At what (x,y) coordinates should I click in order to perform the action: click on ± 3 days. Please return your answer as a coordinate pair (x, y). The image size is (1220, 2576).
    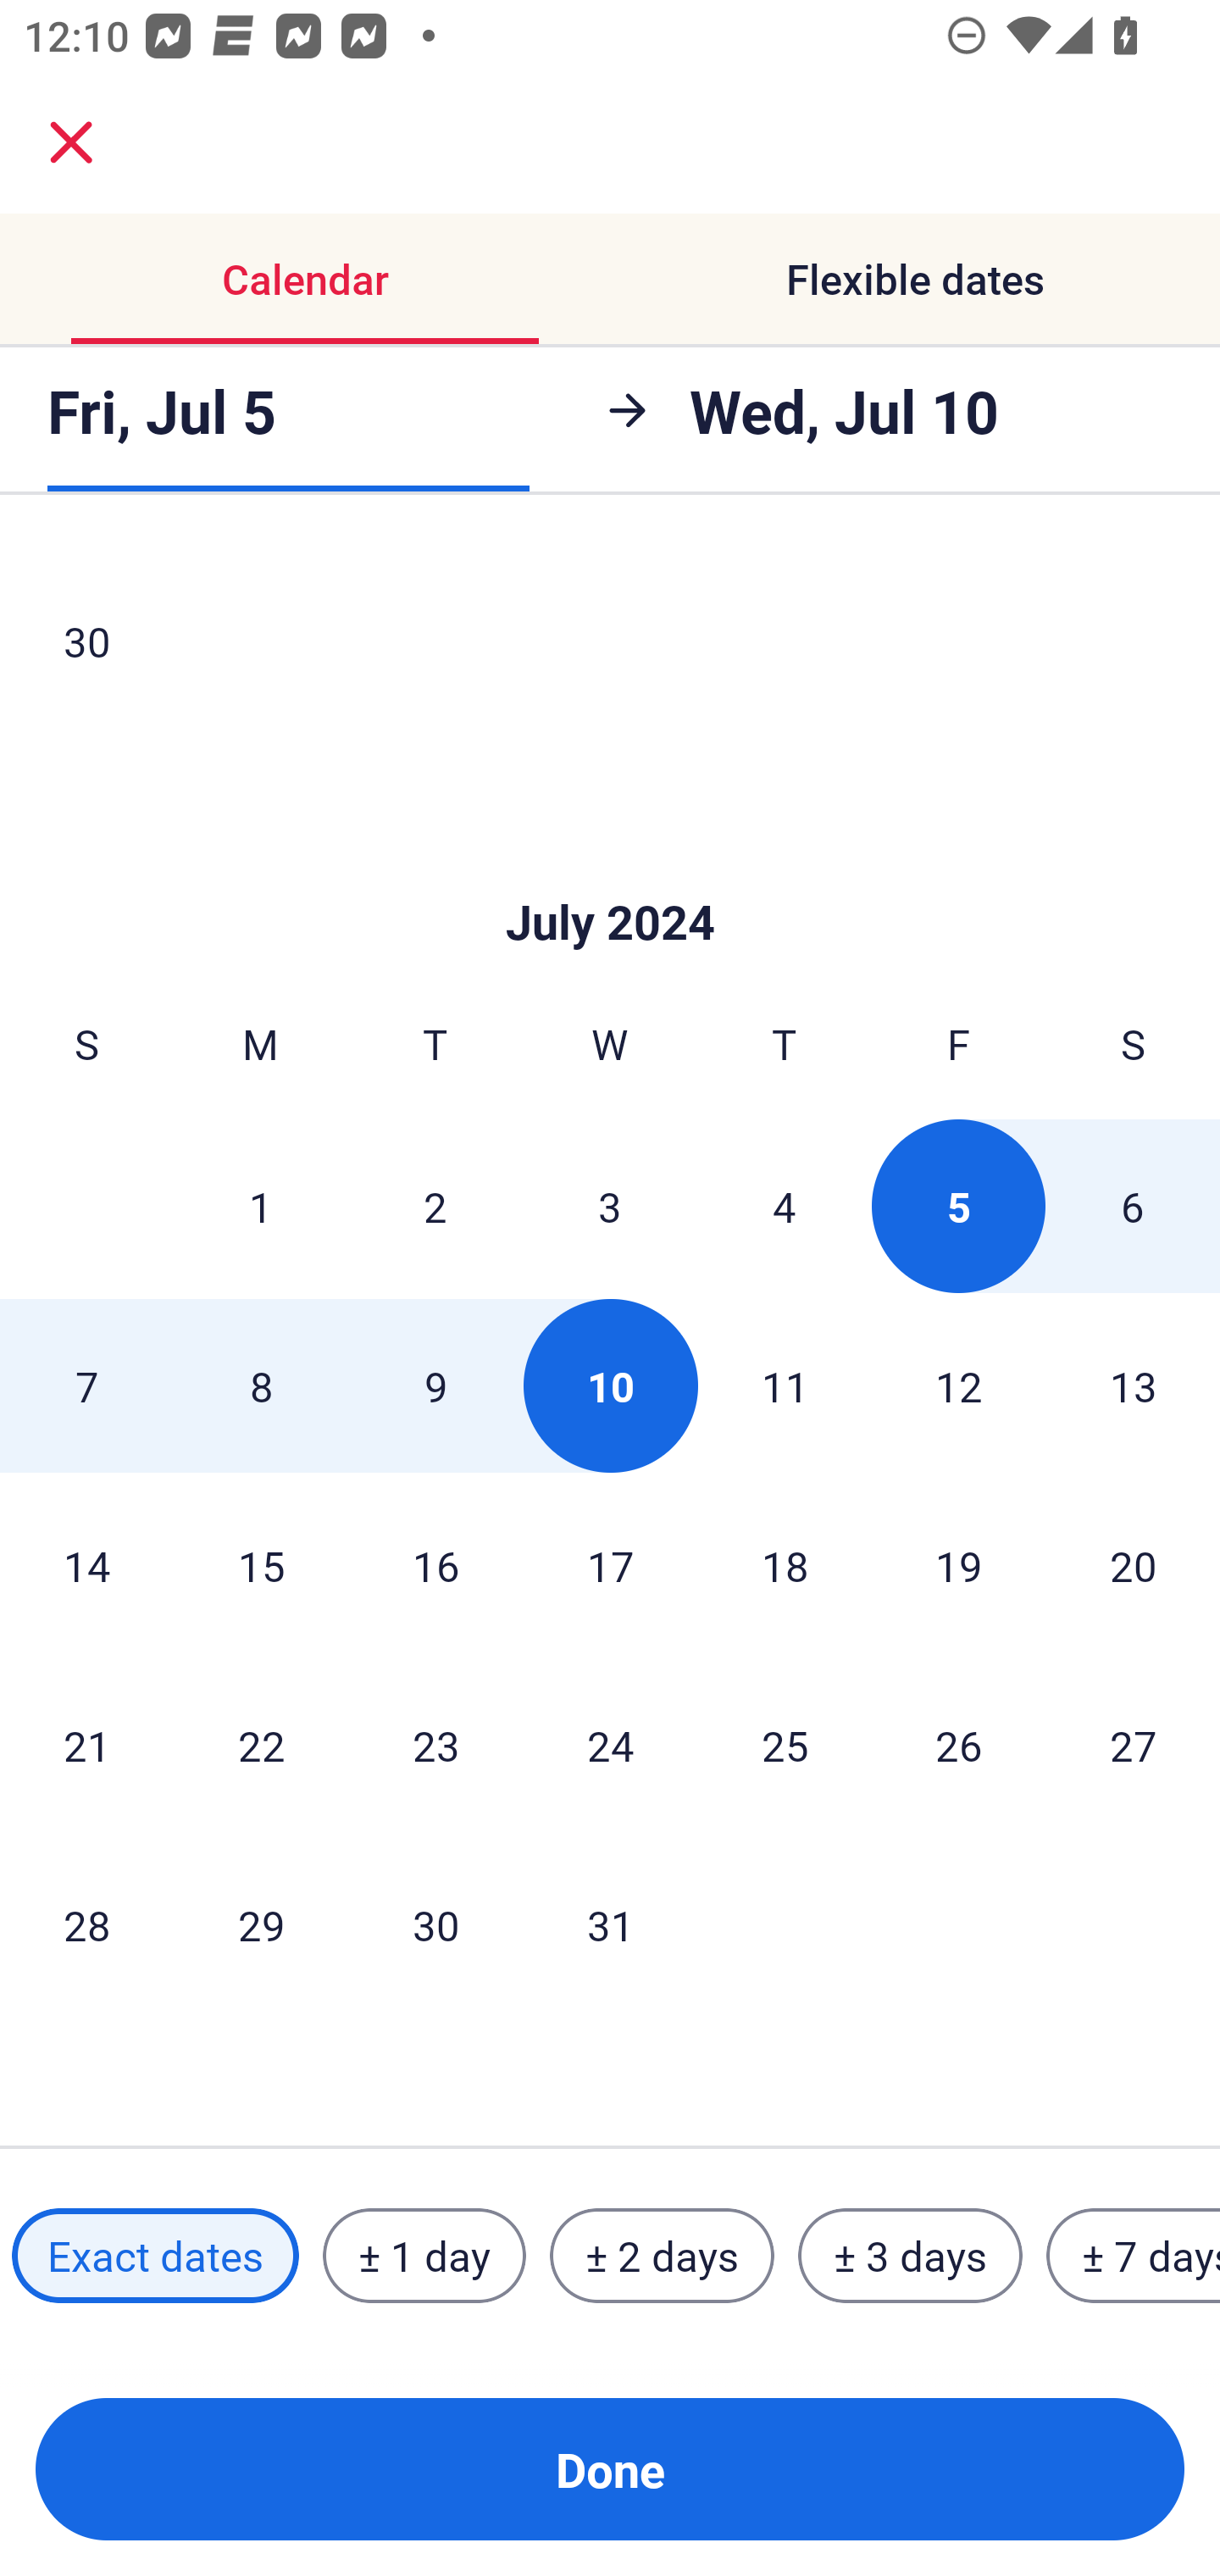
    Looking at the image, I should click on (910, 2255).